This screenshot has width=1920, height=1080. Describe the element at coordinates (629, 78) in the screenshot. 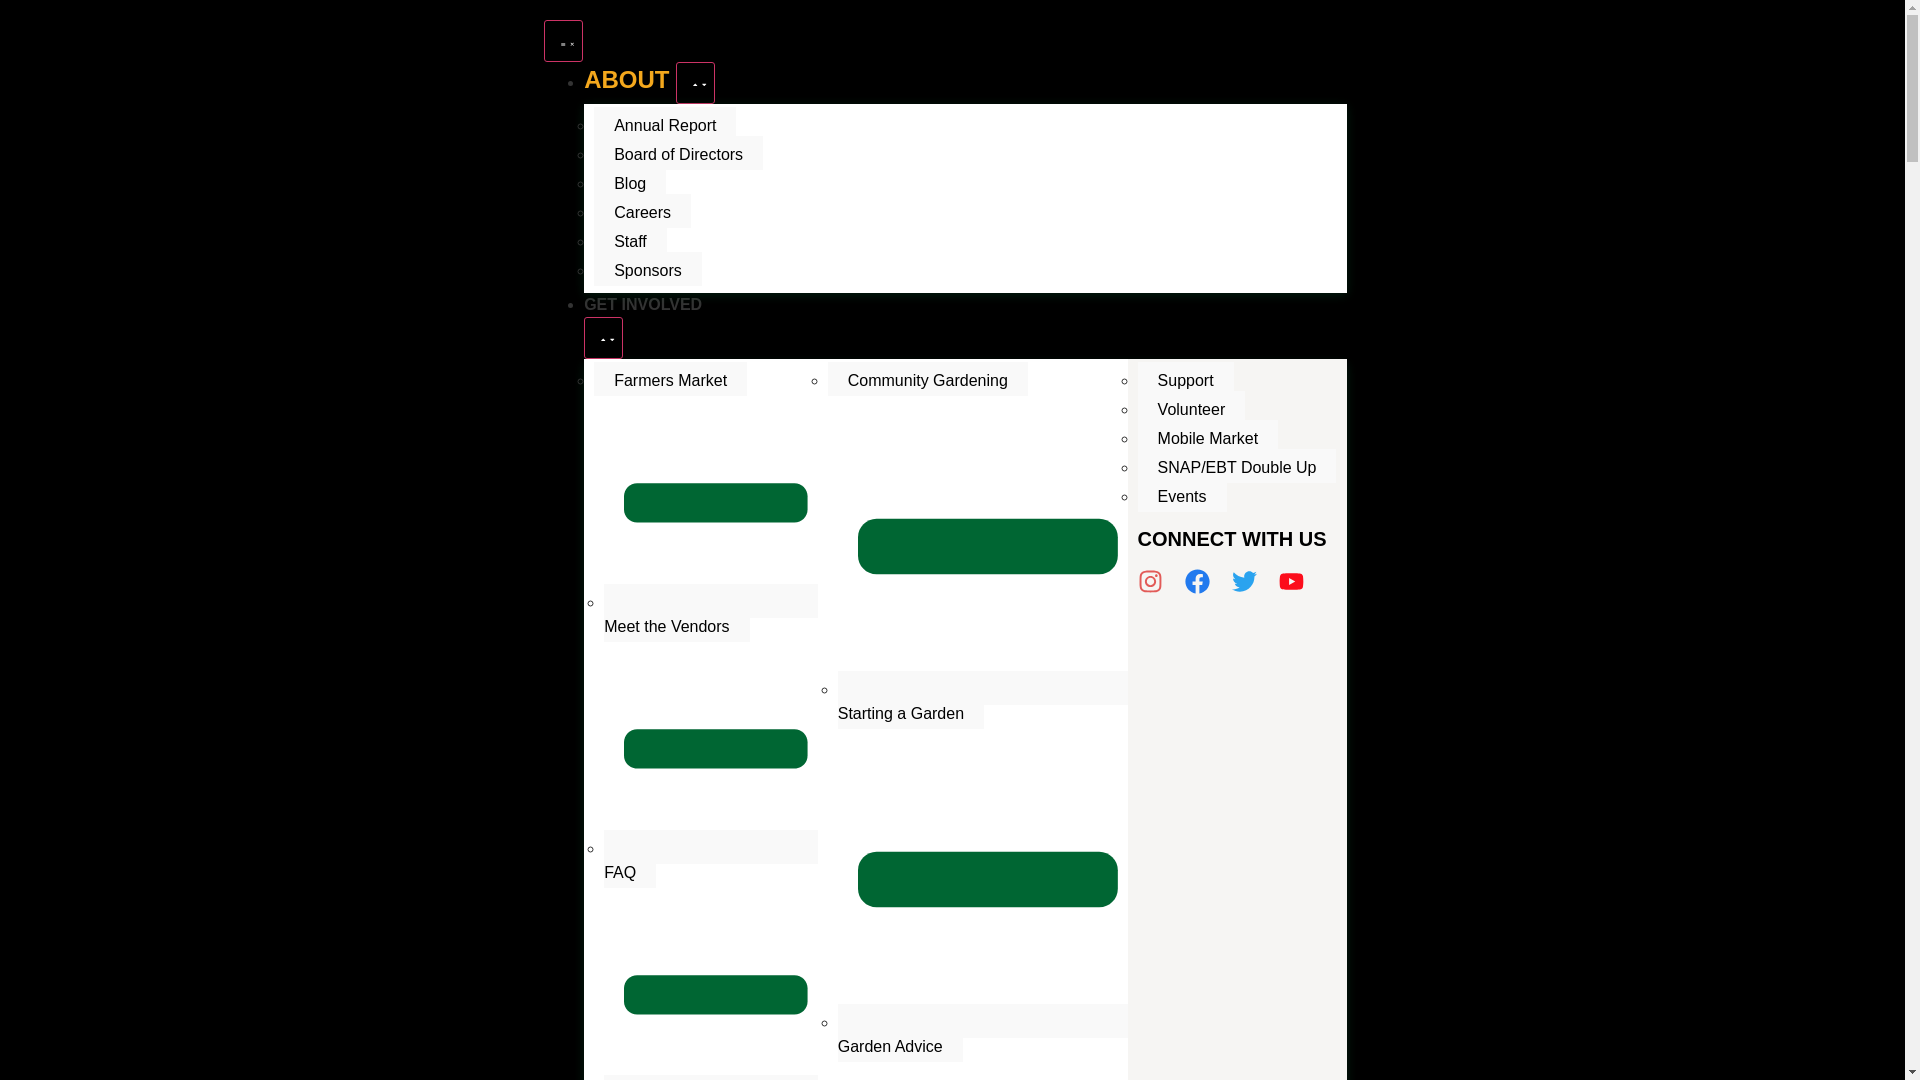

I see `ABOUT` at that location.